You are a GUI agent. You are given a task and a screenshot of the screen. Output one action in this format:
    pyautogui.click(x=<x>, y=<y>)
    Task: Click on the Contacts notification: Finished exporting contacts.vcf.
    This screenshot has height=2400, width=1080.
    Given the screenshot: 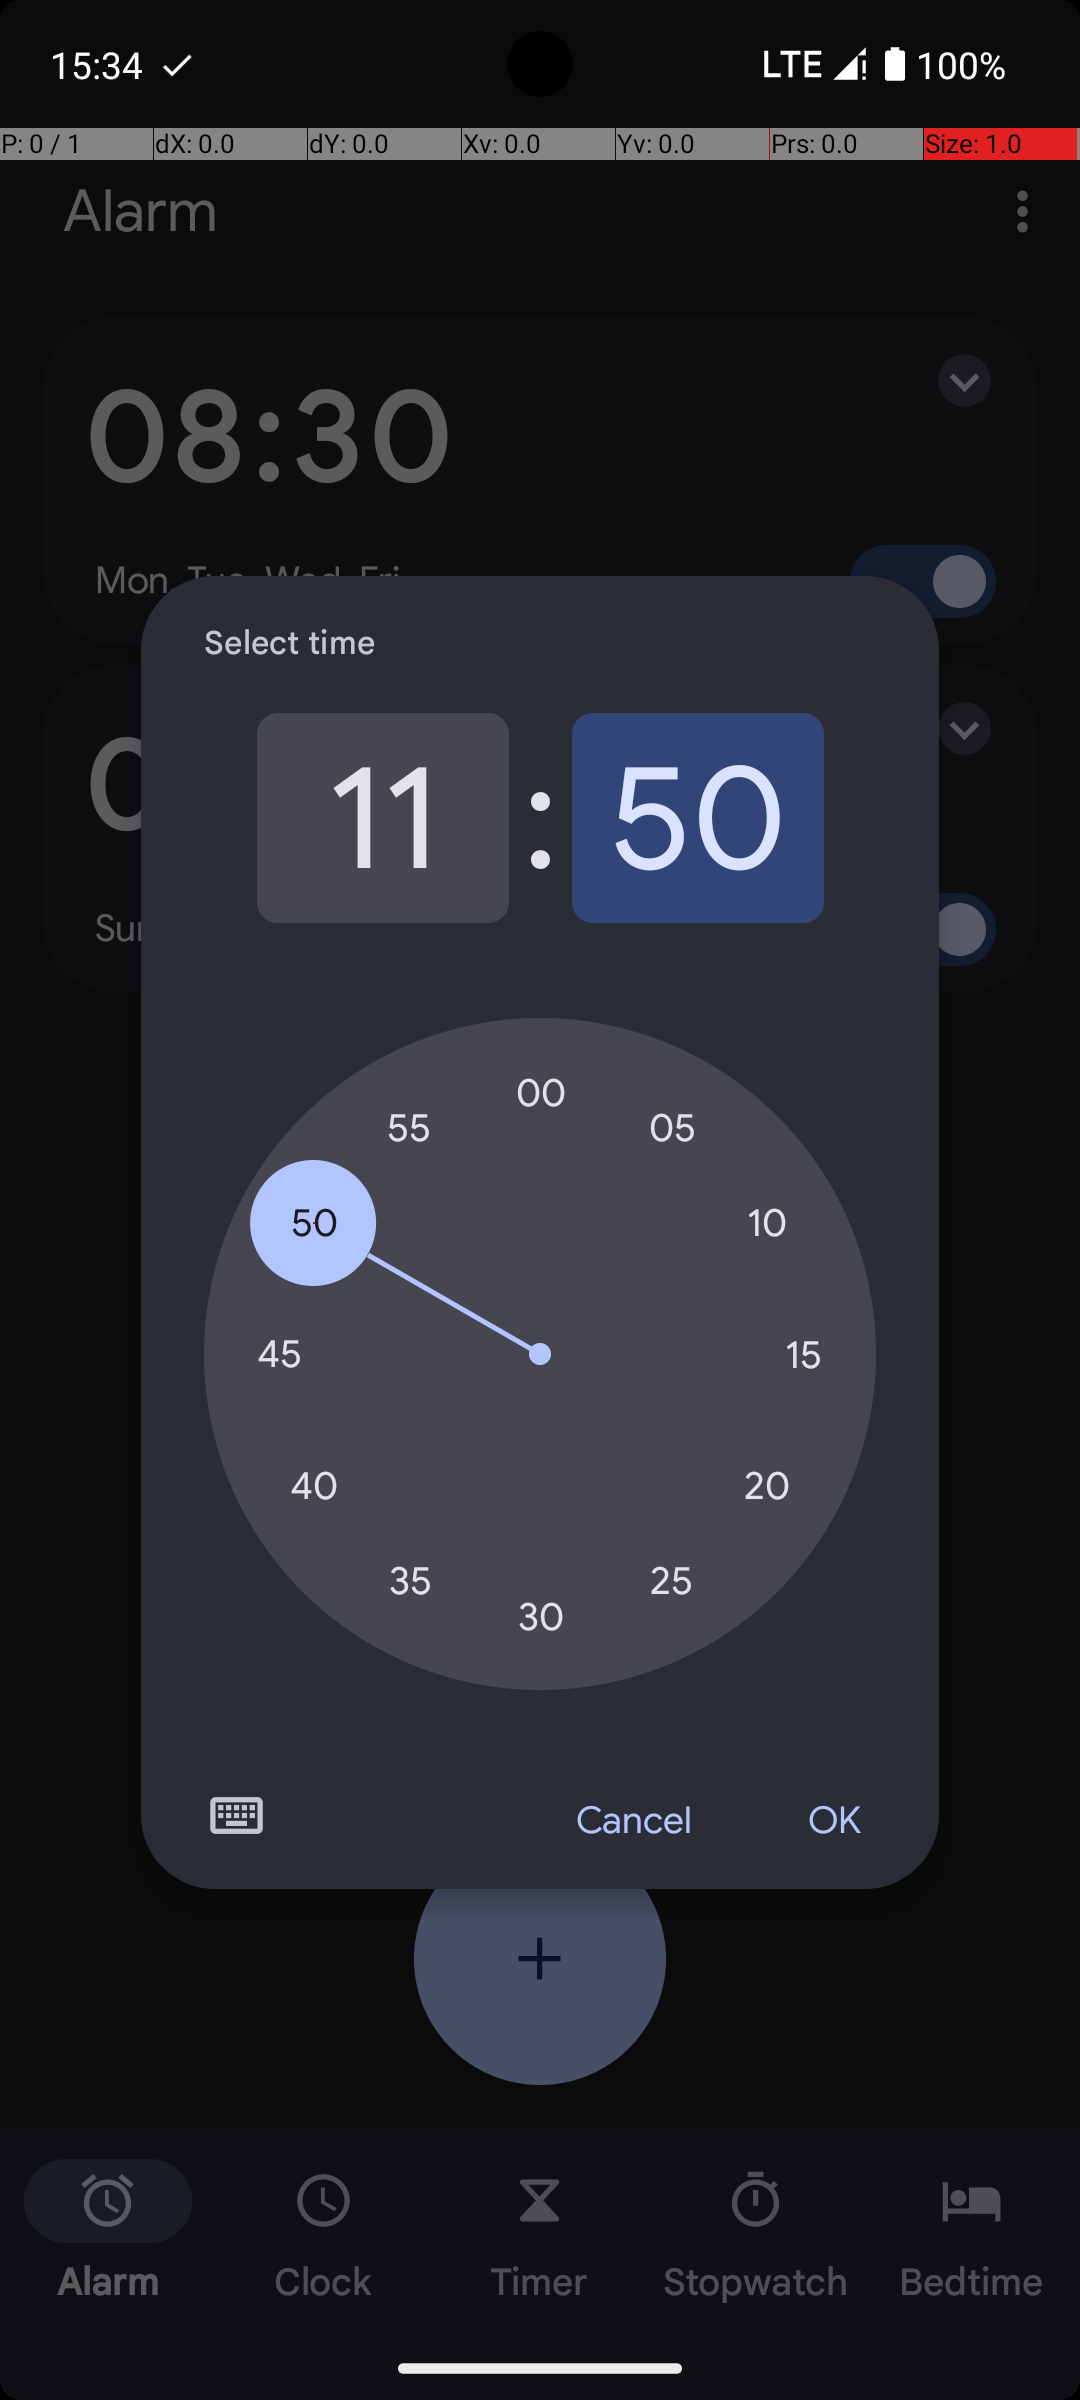 What is the action you would take?
    pyautogui.click(x=177, y=64)
    